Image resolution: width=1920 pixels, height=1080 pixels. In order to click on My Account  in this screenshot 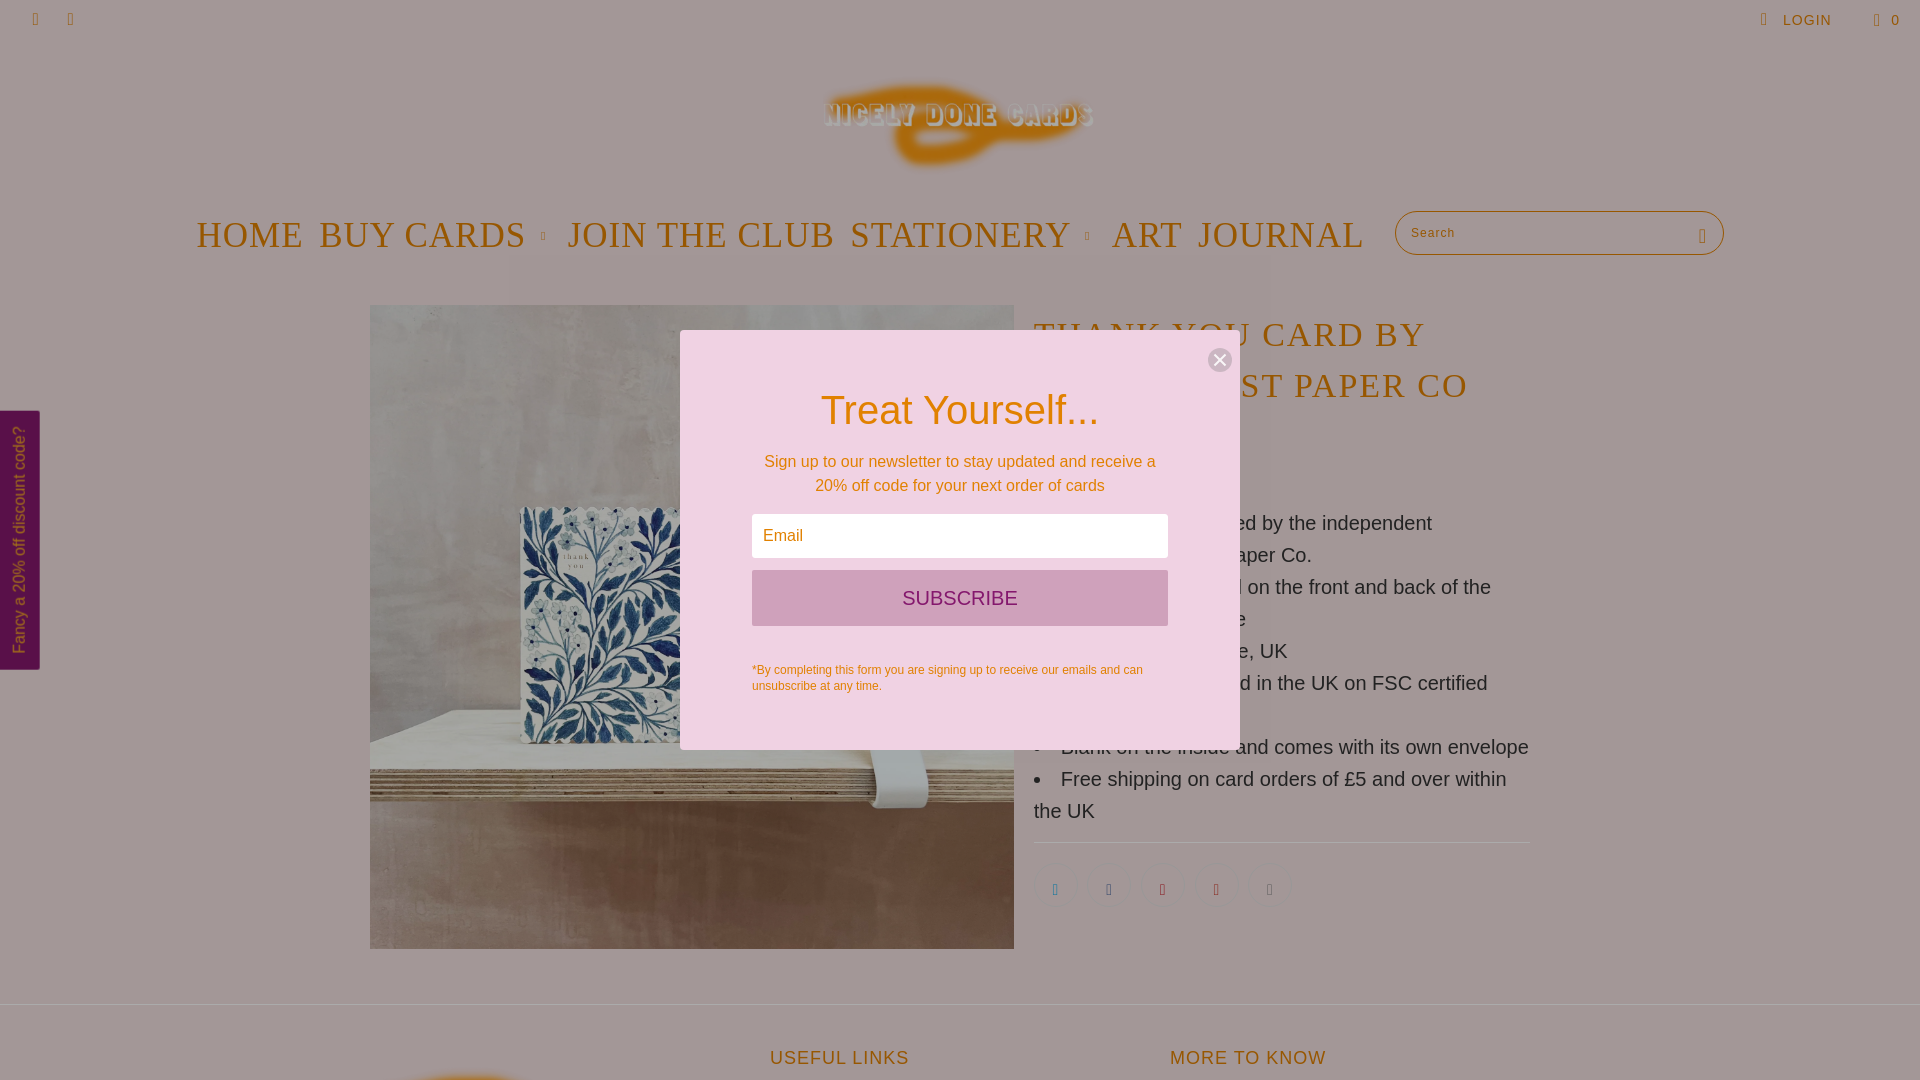, I will do `click(1796, 20)`.